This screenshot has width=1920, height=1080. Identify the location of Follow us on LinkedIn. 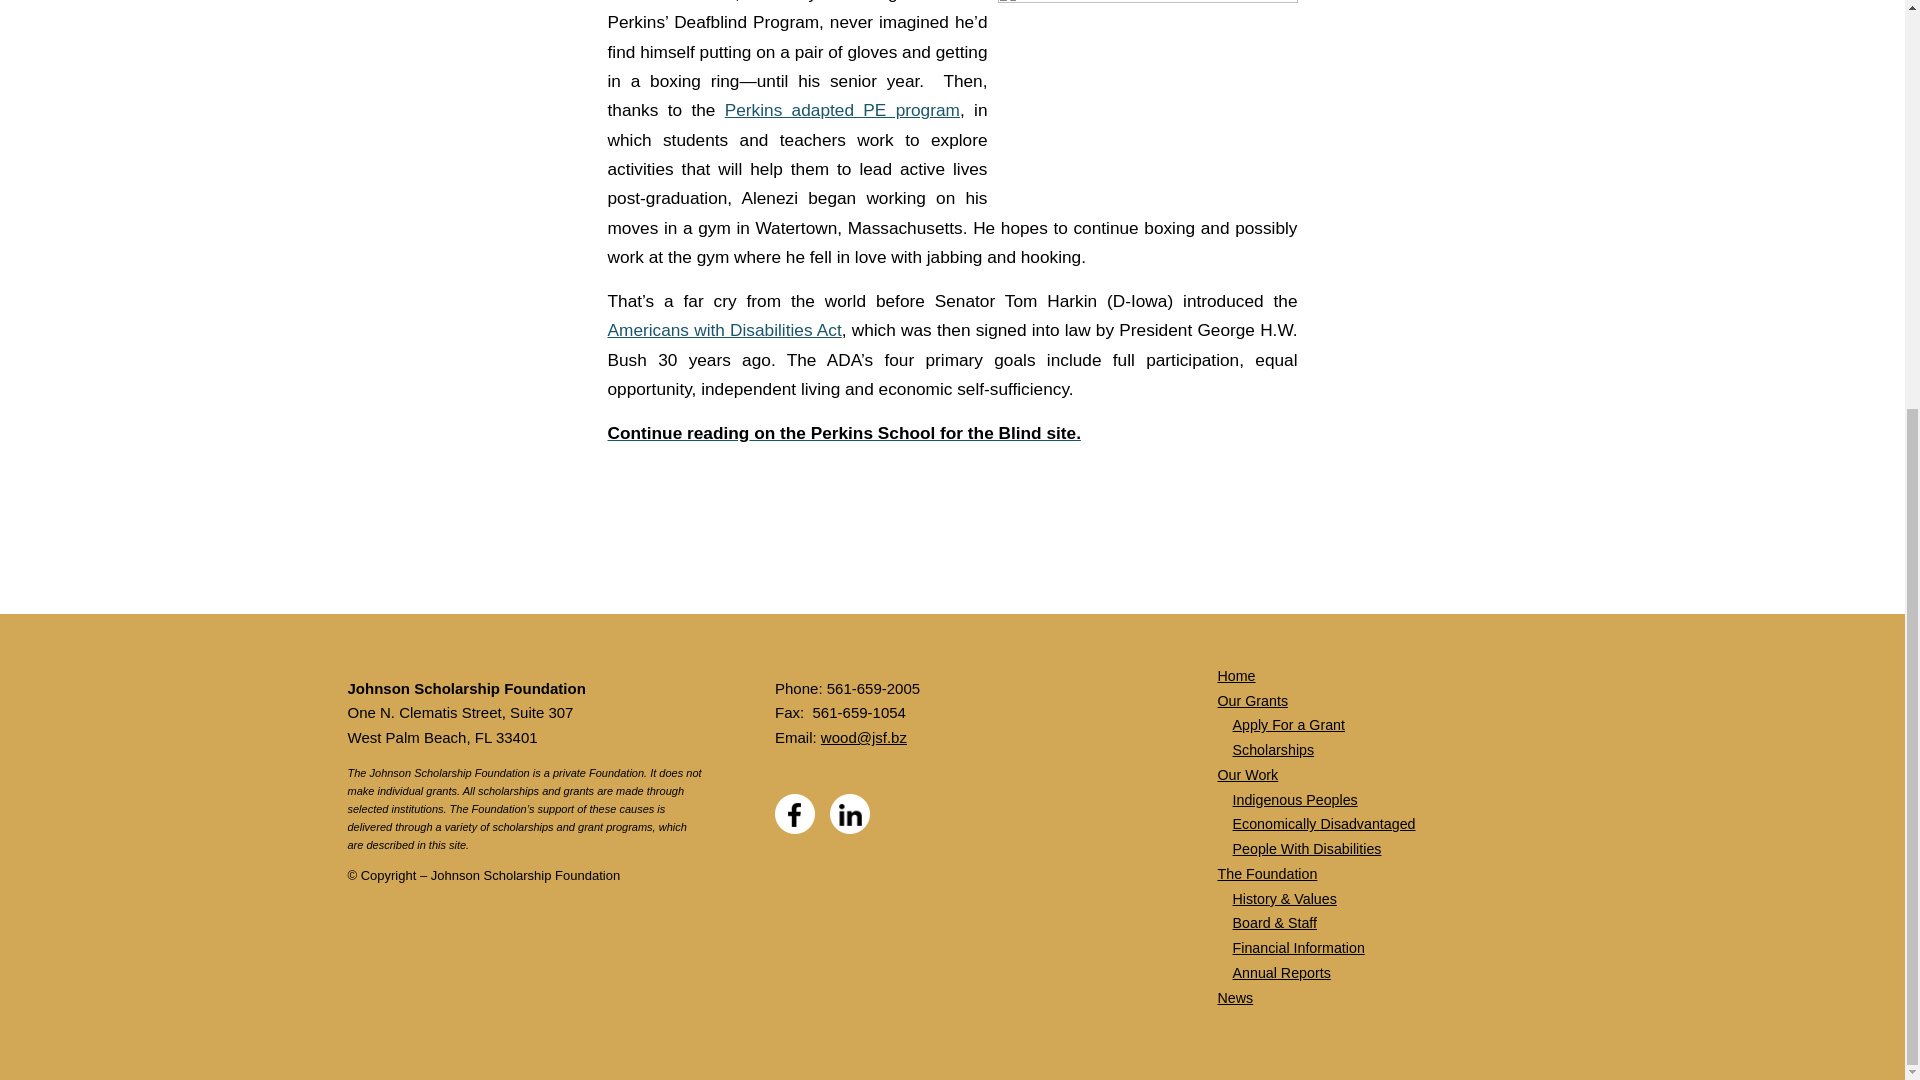
(849, 813).